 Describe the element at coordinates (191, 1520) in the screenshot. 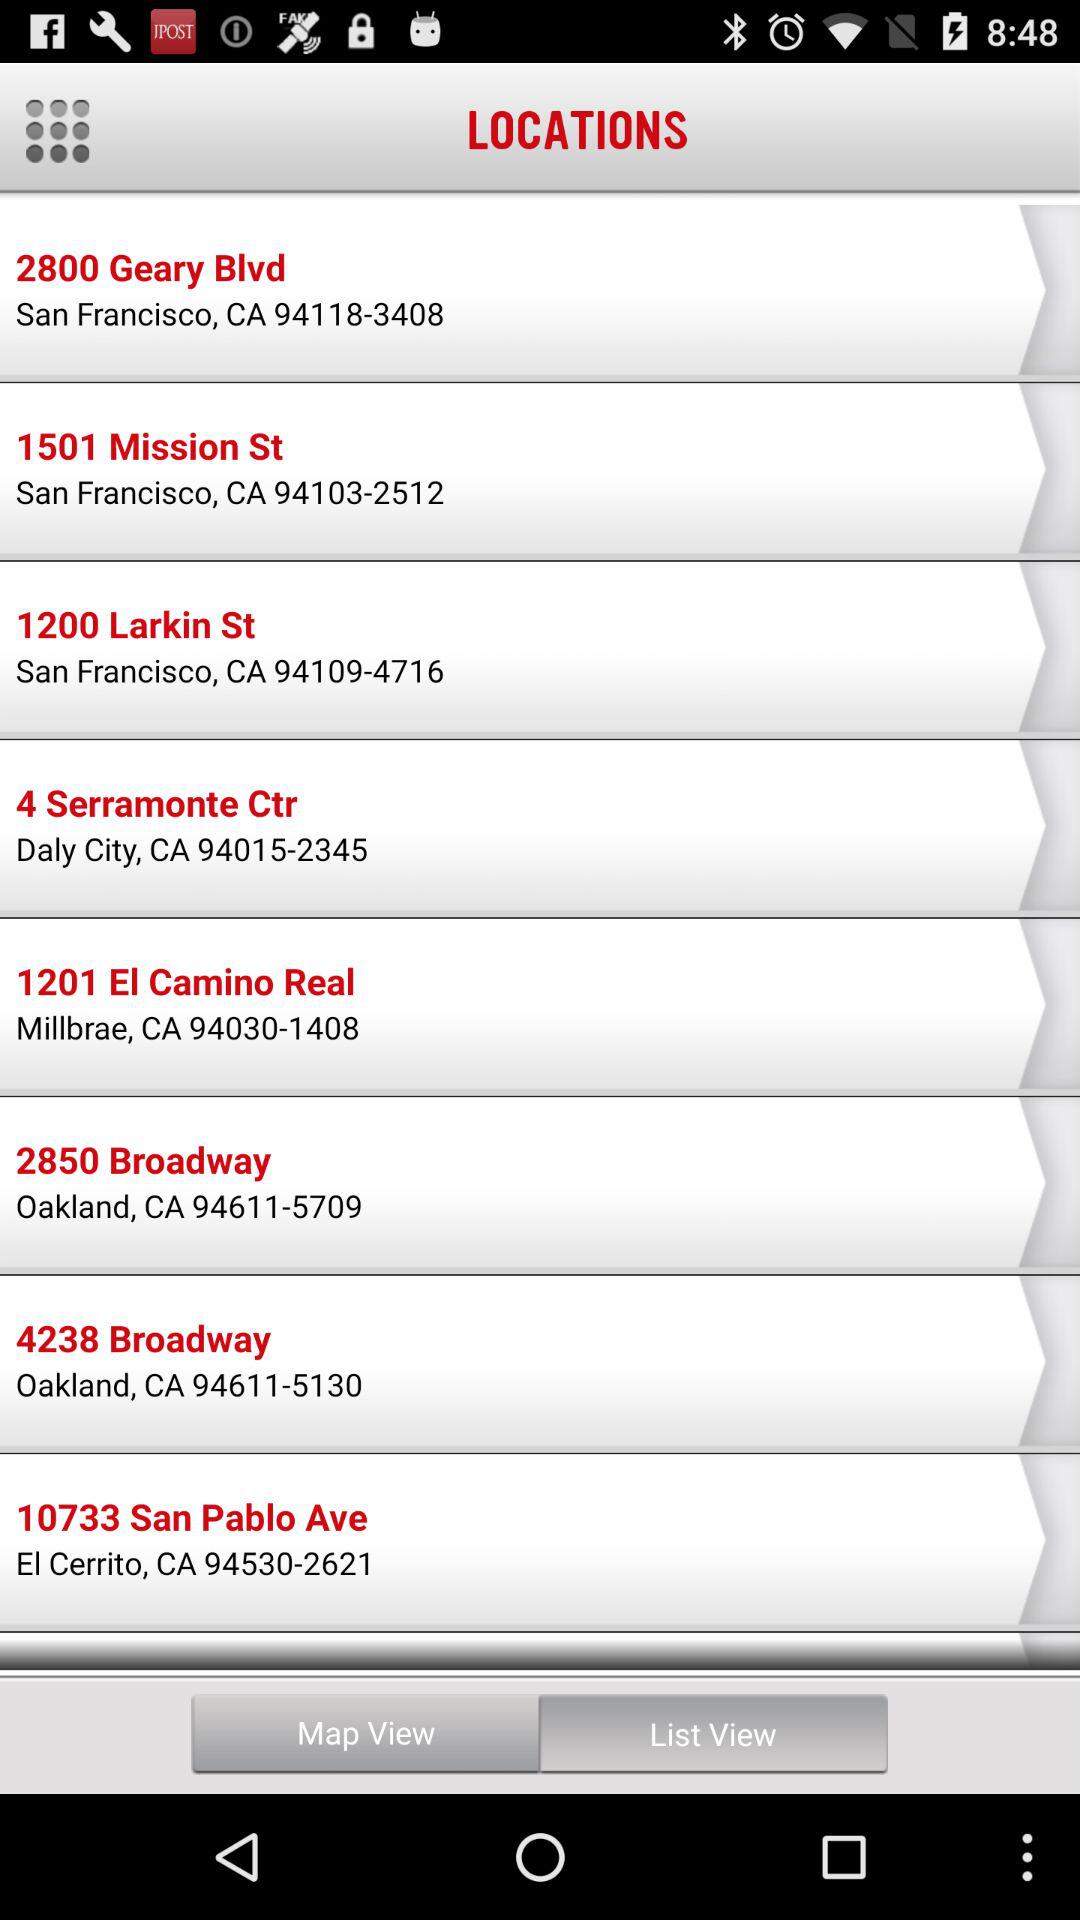

I see `select the icon below the oakland ca 94611 app` at that location.